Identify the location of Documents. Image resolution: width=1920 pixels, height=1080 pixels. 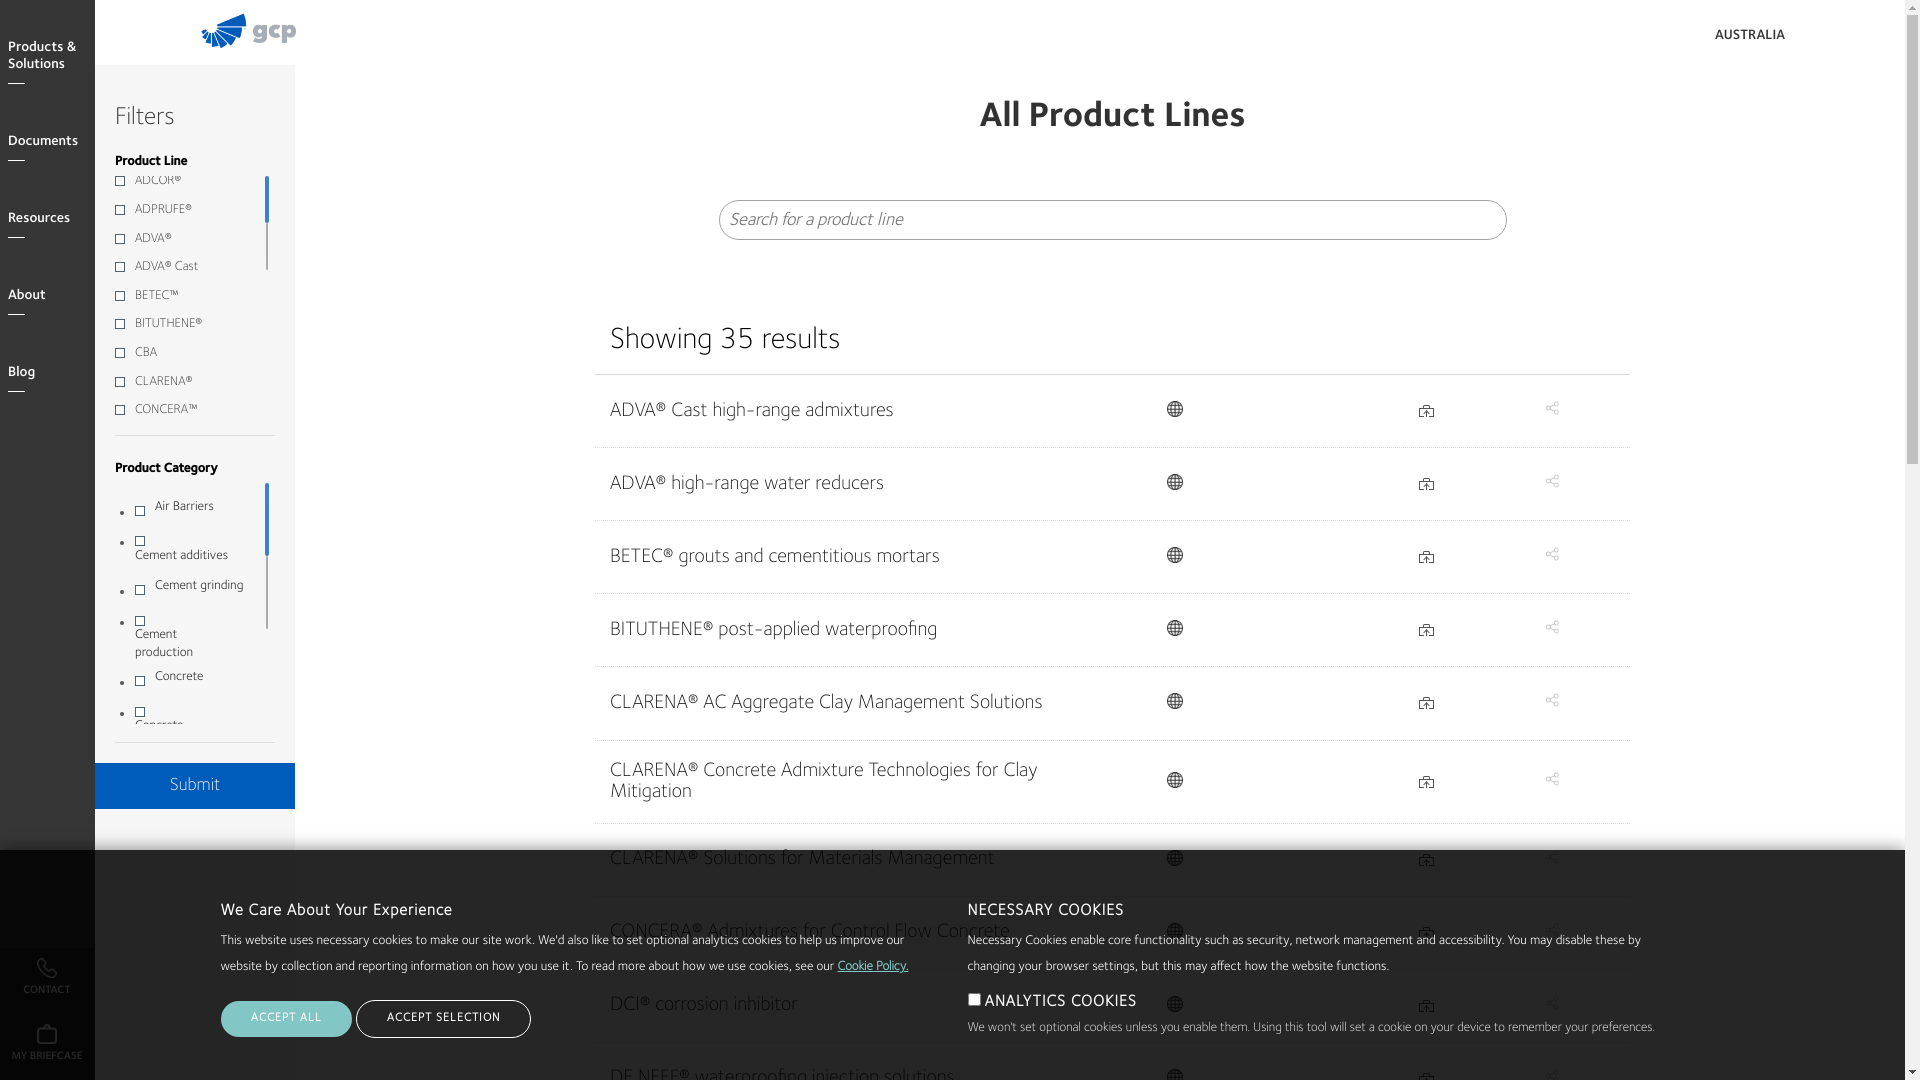
(52, 142).